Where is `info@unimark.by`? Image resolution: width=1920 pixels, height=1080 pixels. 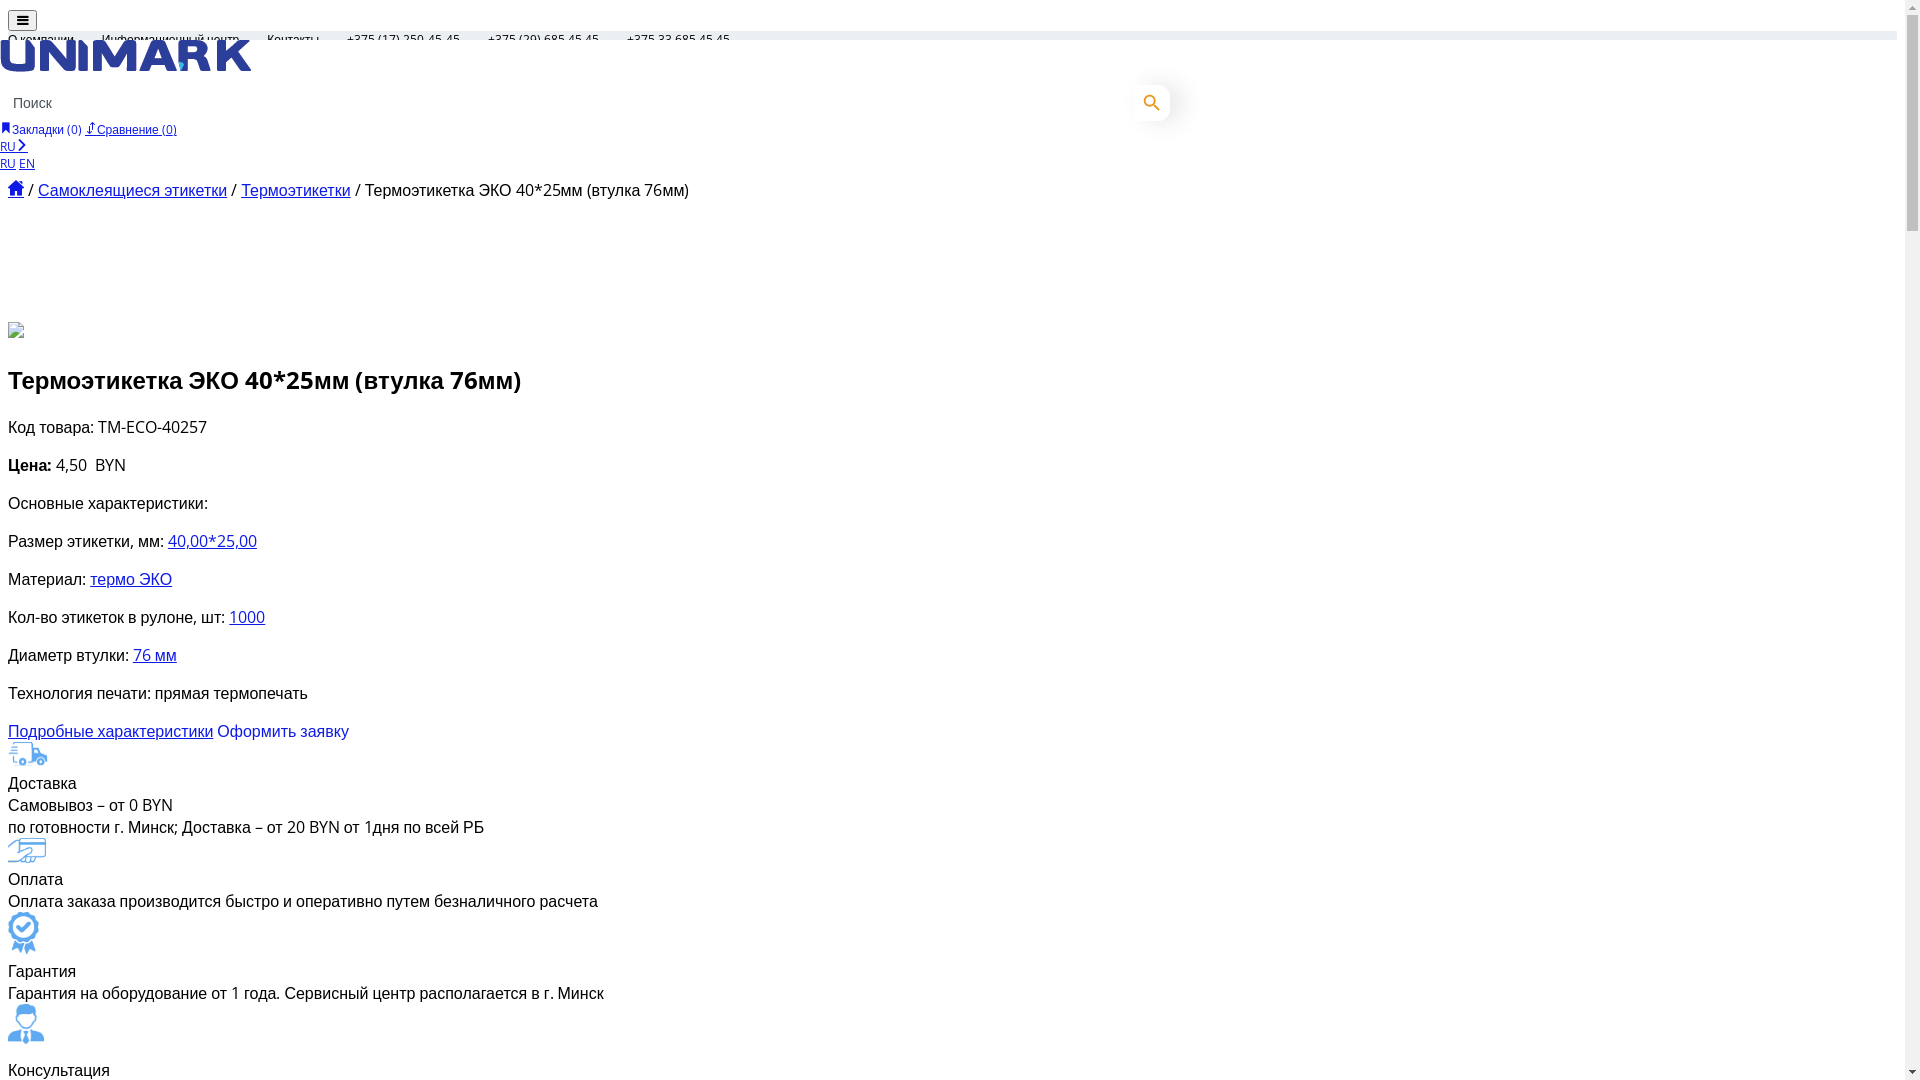 info@unimark.by is located at coordinates (150, 56).